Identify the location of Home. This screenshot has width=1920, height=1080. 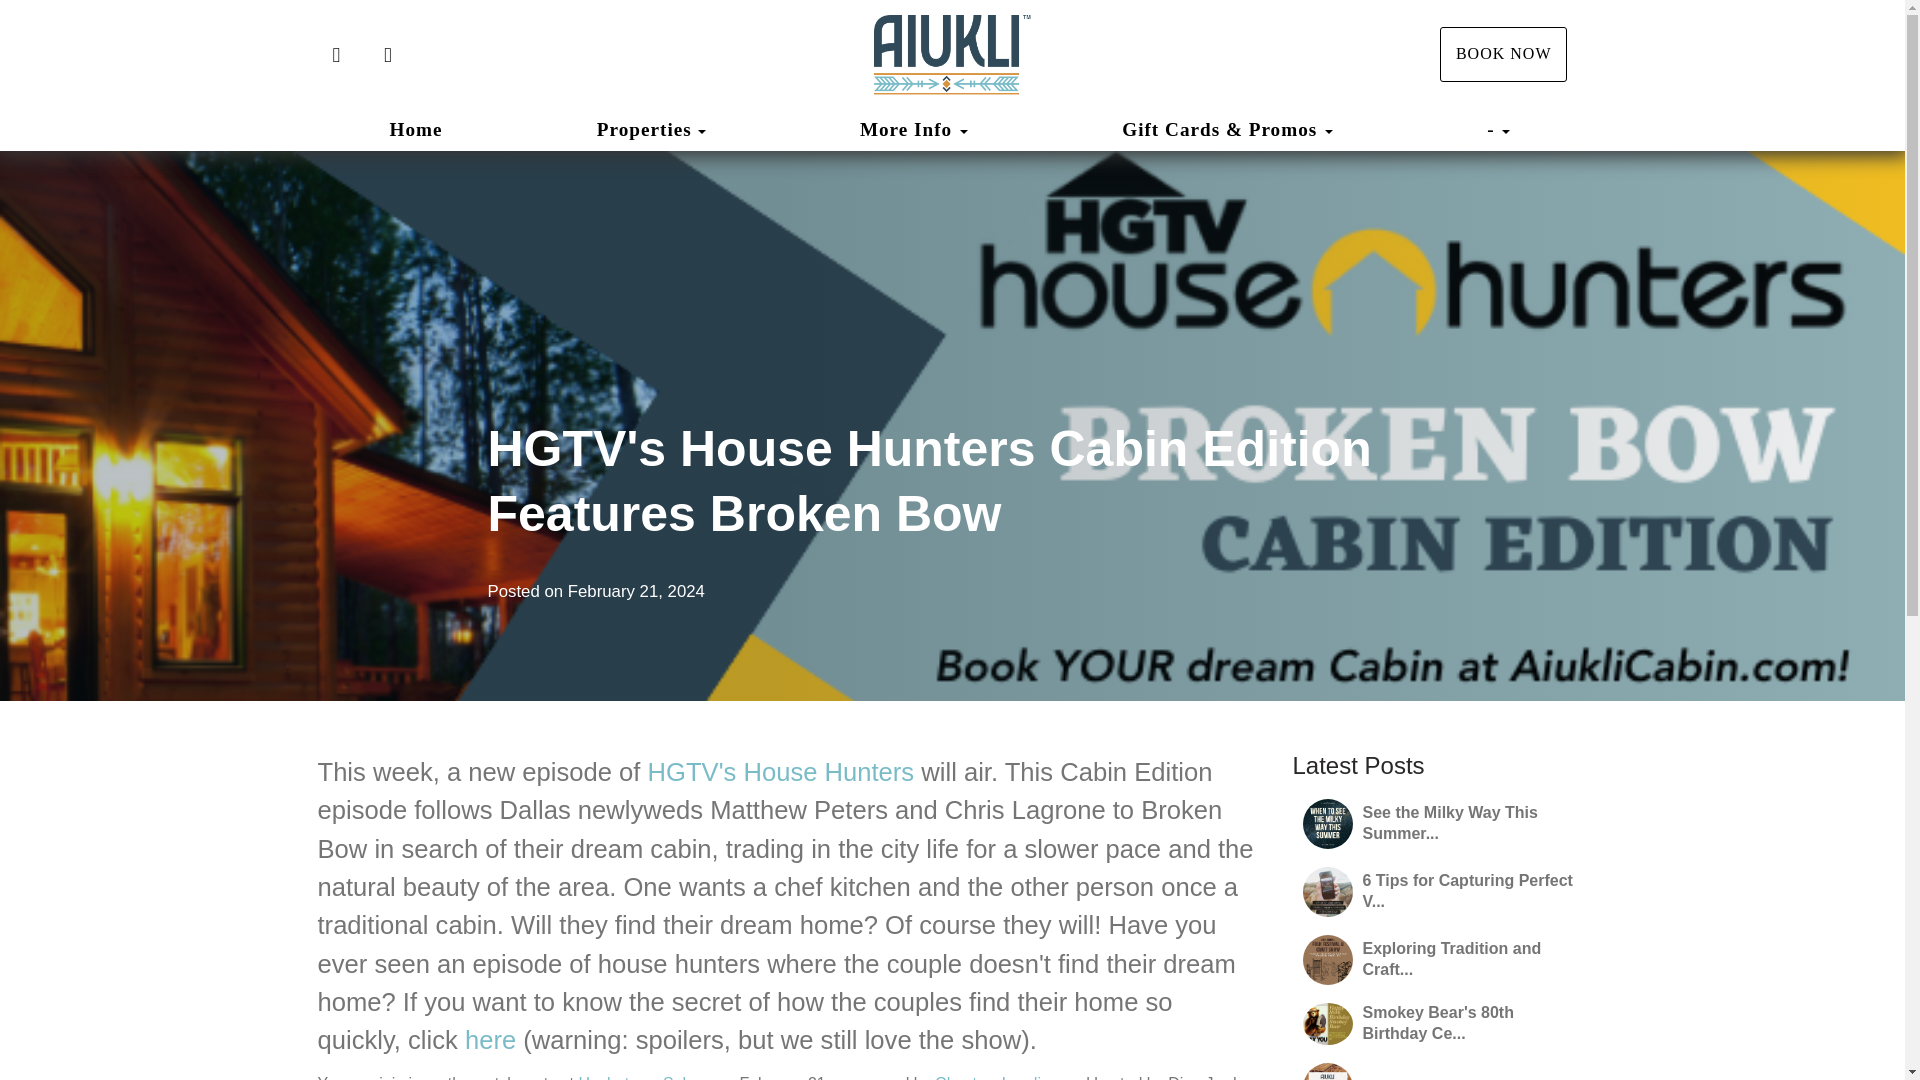
(416, 129).